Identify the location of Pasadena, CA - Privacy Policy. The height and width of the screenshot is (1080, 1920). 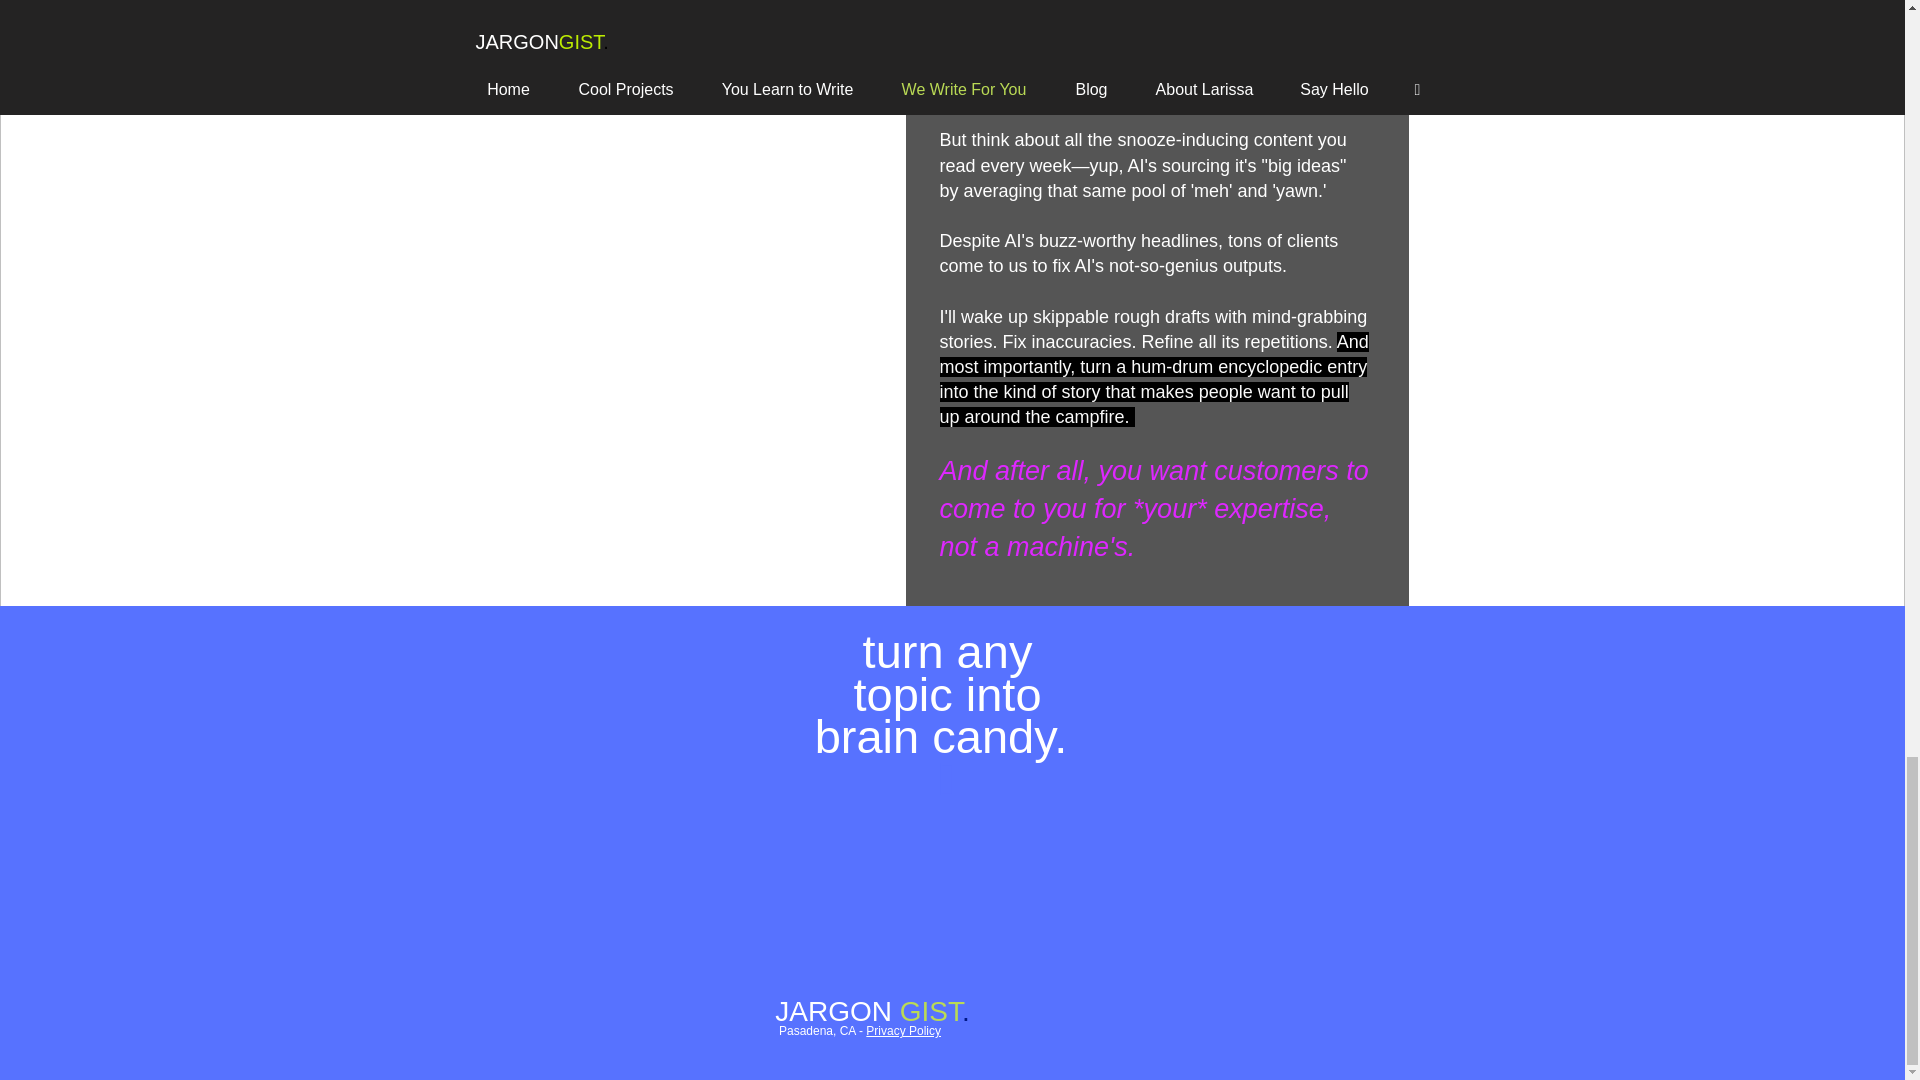
(860, 1030).